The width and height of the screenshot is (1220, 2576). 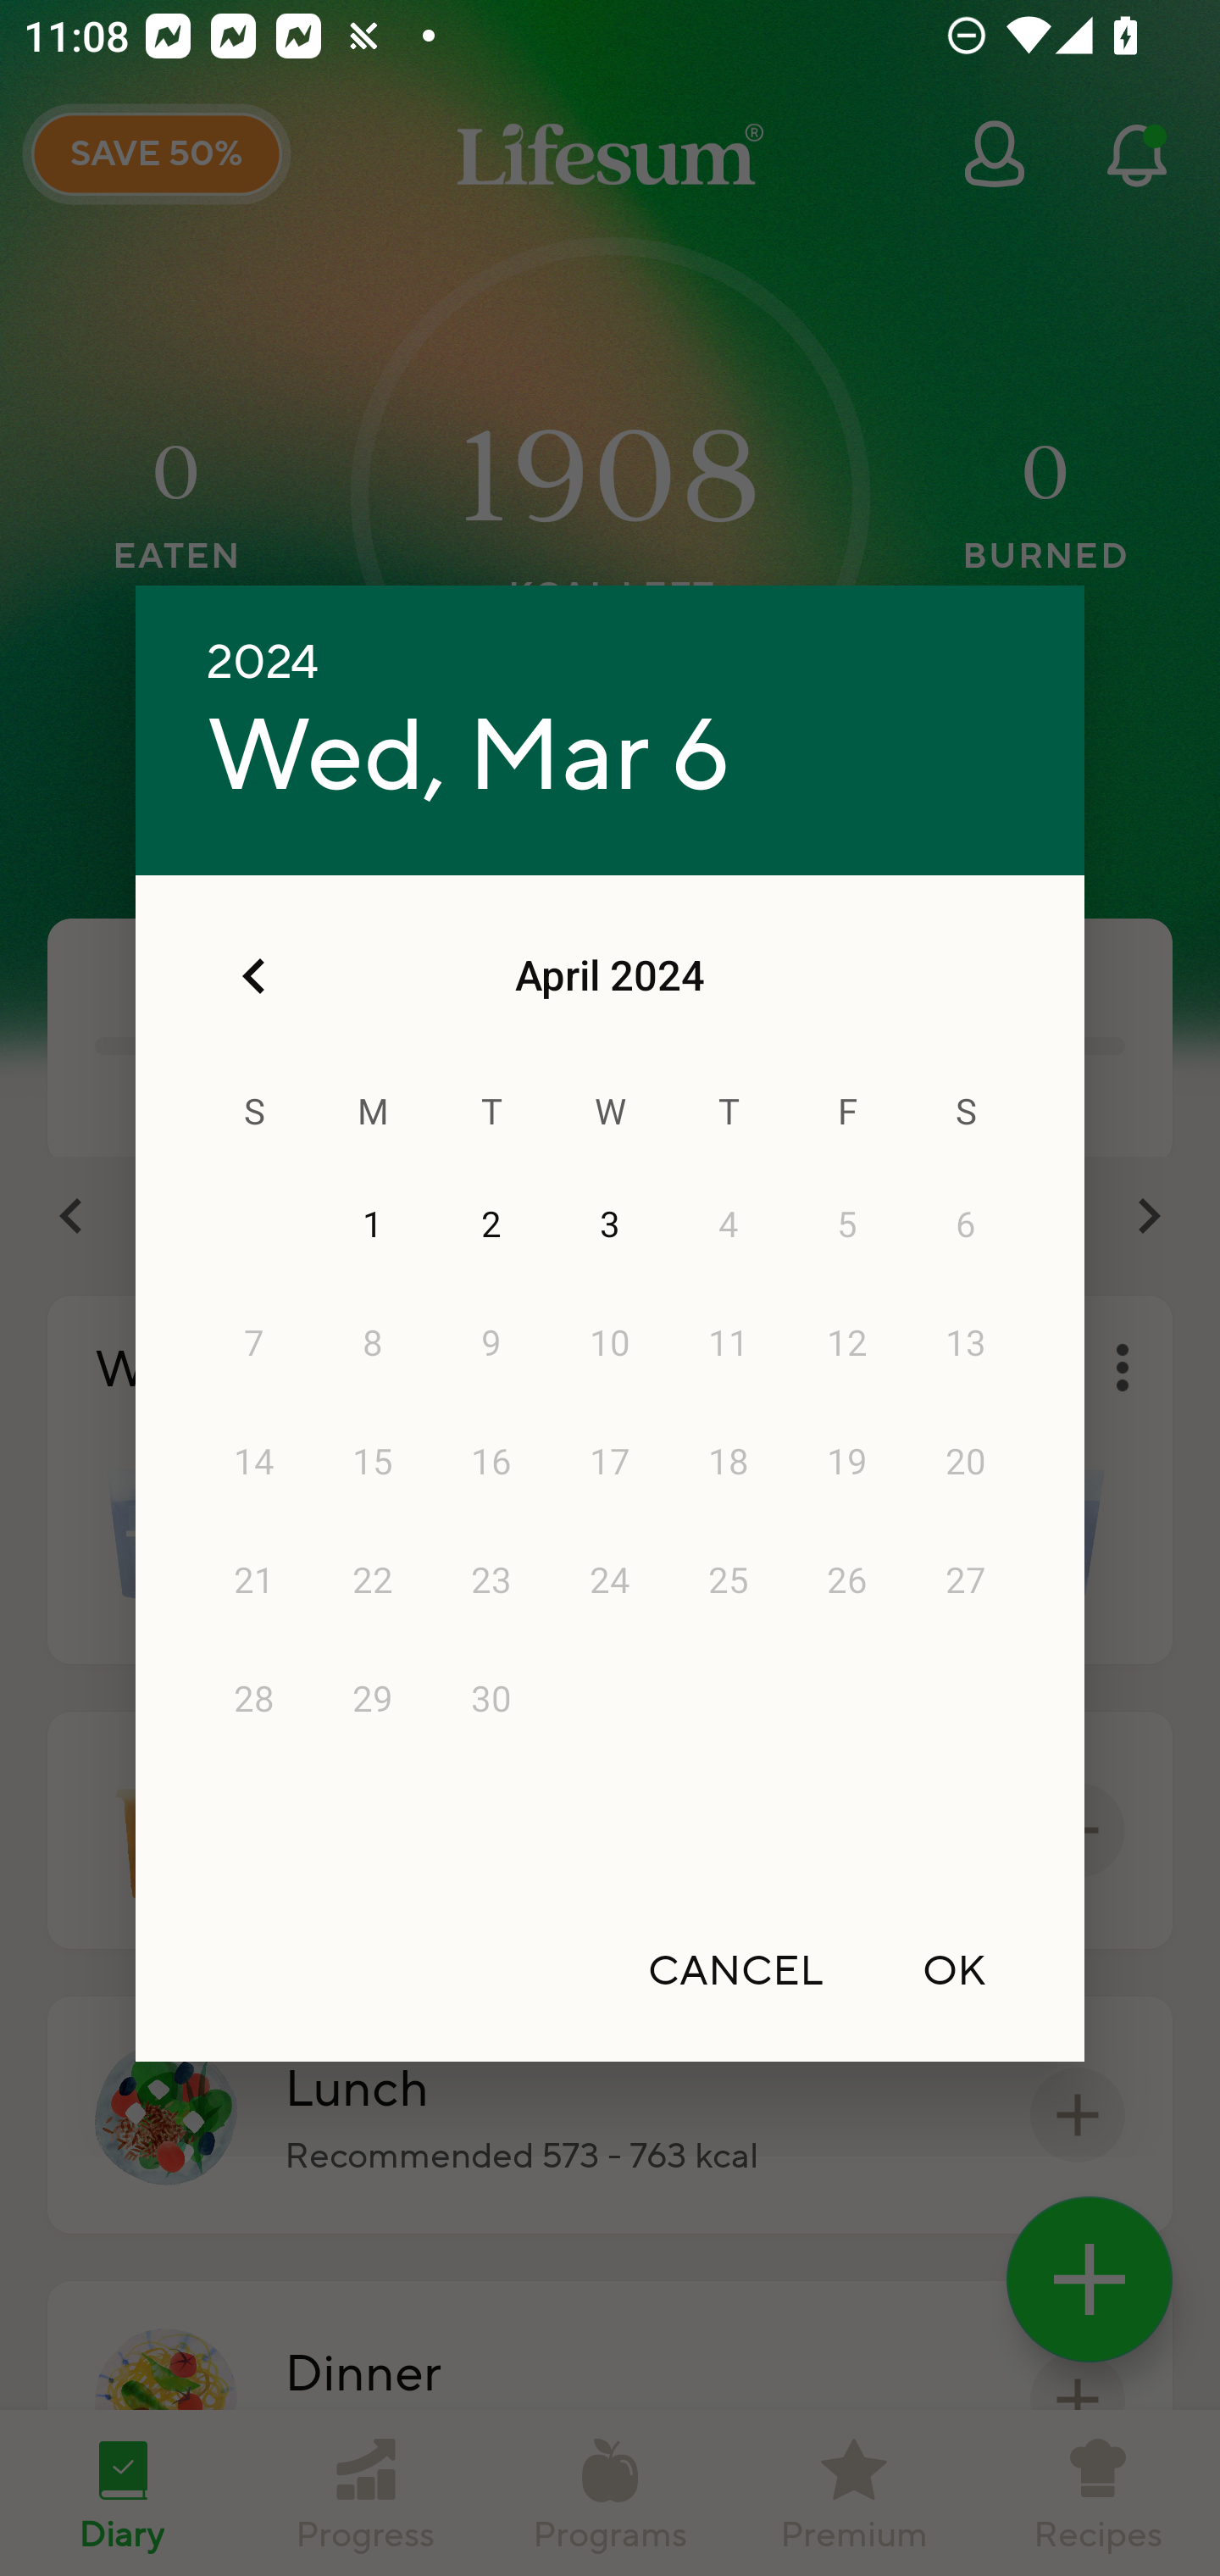 What do you see at coordinates (954, 1970) in the screenshot?
I see `OK` at bounding box center [954, 1970].